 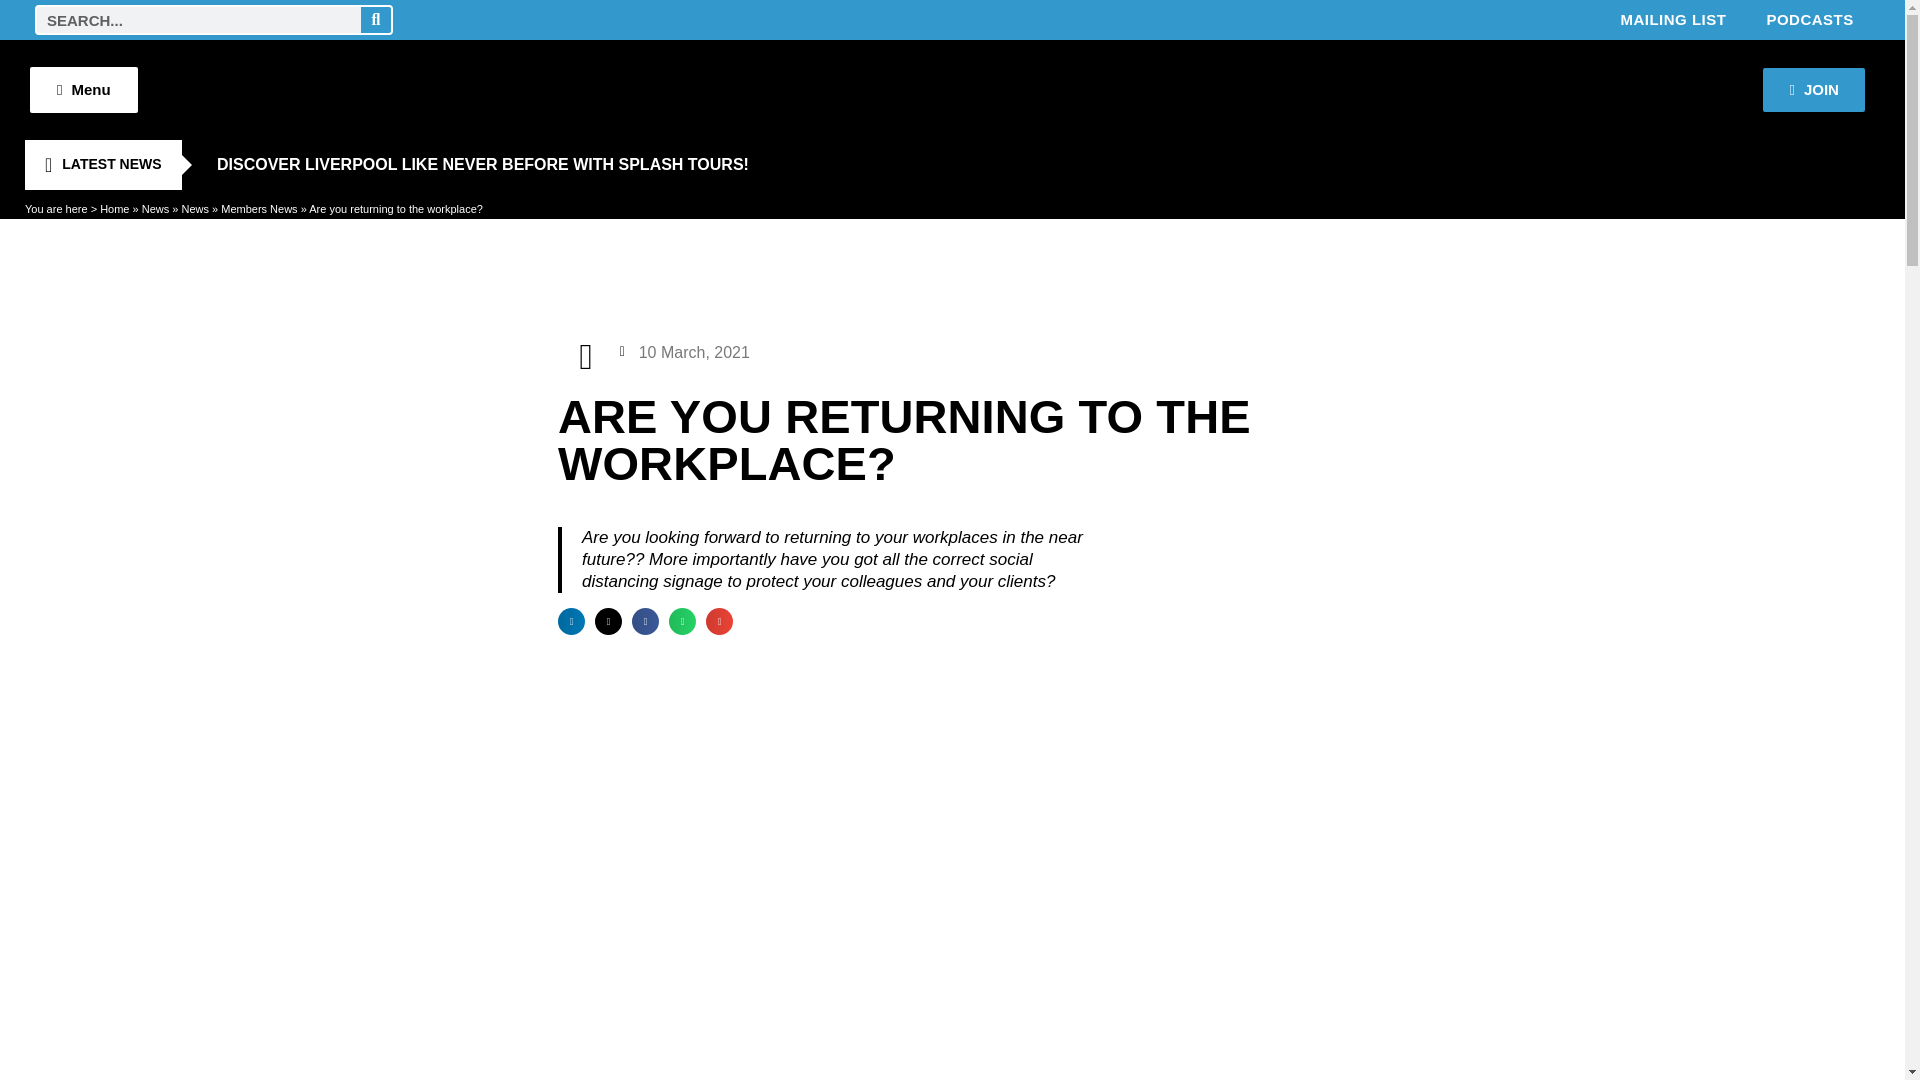 What do you see at coordinates (15, 42) in the screenshot?
I see `Skip to content` at bounding box center [15, 42].